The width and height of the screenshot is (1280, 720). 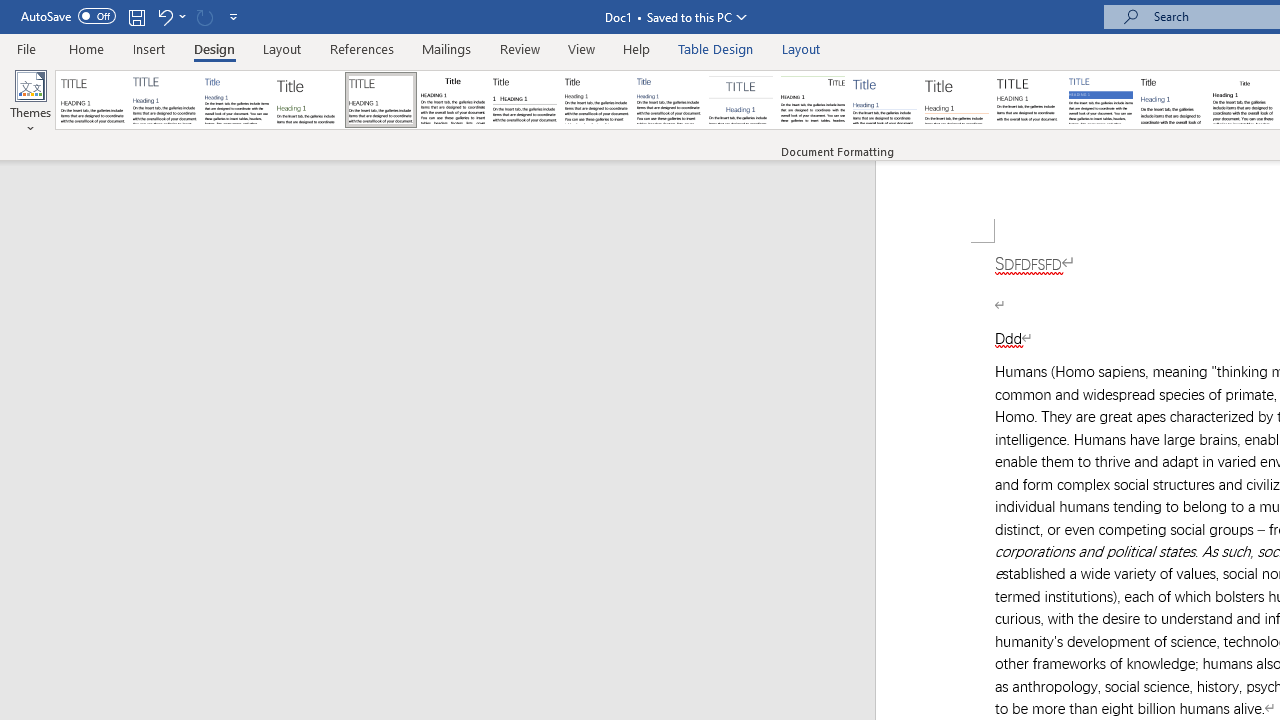 What do you see at coordinates (1100, 100) in the screenshot?
I see `Shaded` at bounding box center [1100, 100].